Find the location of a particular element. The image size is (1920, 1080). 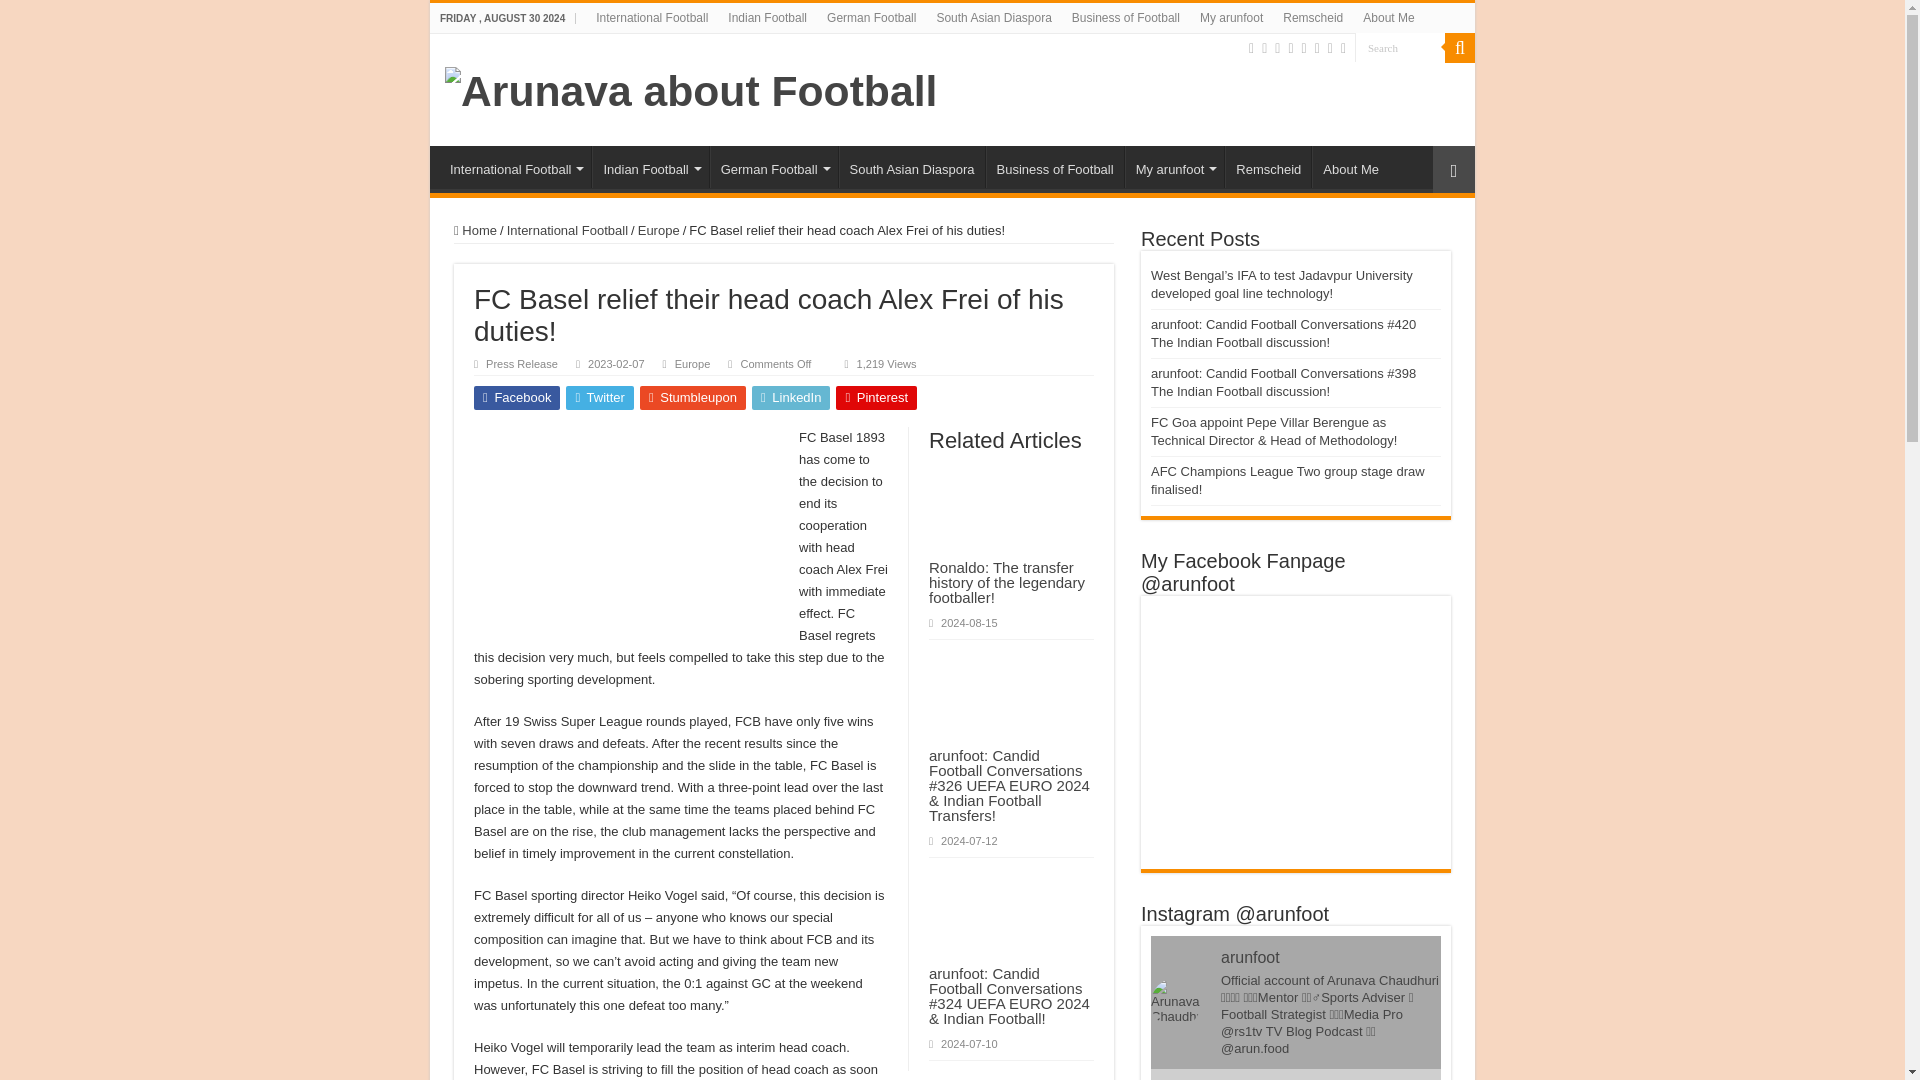

Search is located at coordinates (1400, 47).